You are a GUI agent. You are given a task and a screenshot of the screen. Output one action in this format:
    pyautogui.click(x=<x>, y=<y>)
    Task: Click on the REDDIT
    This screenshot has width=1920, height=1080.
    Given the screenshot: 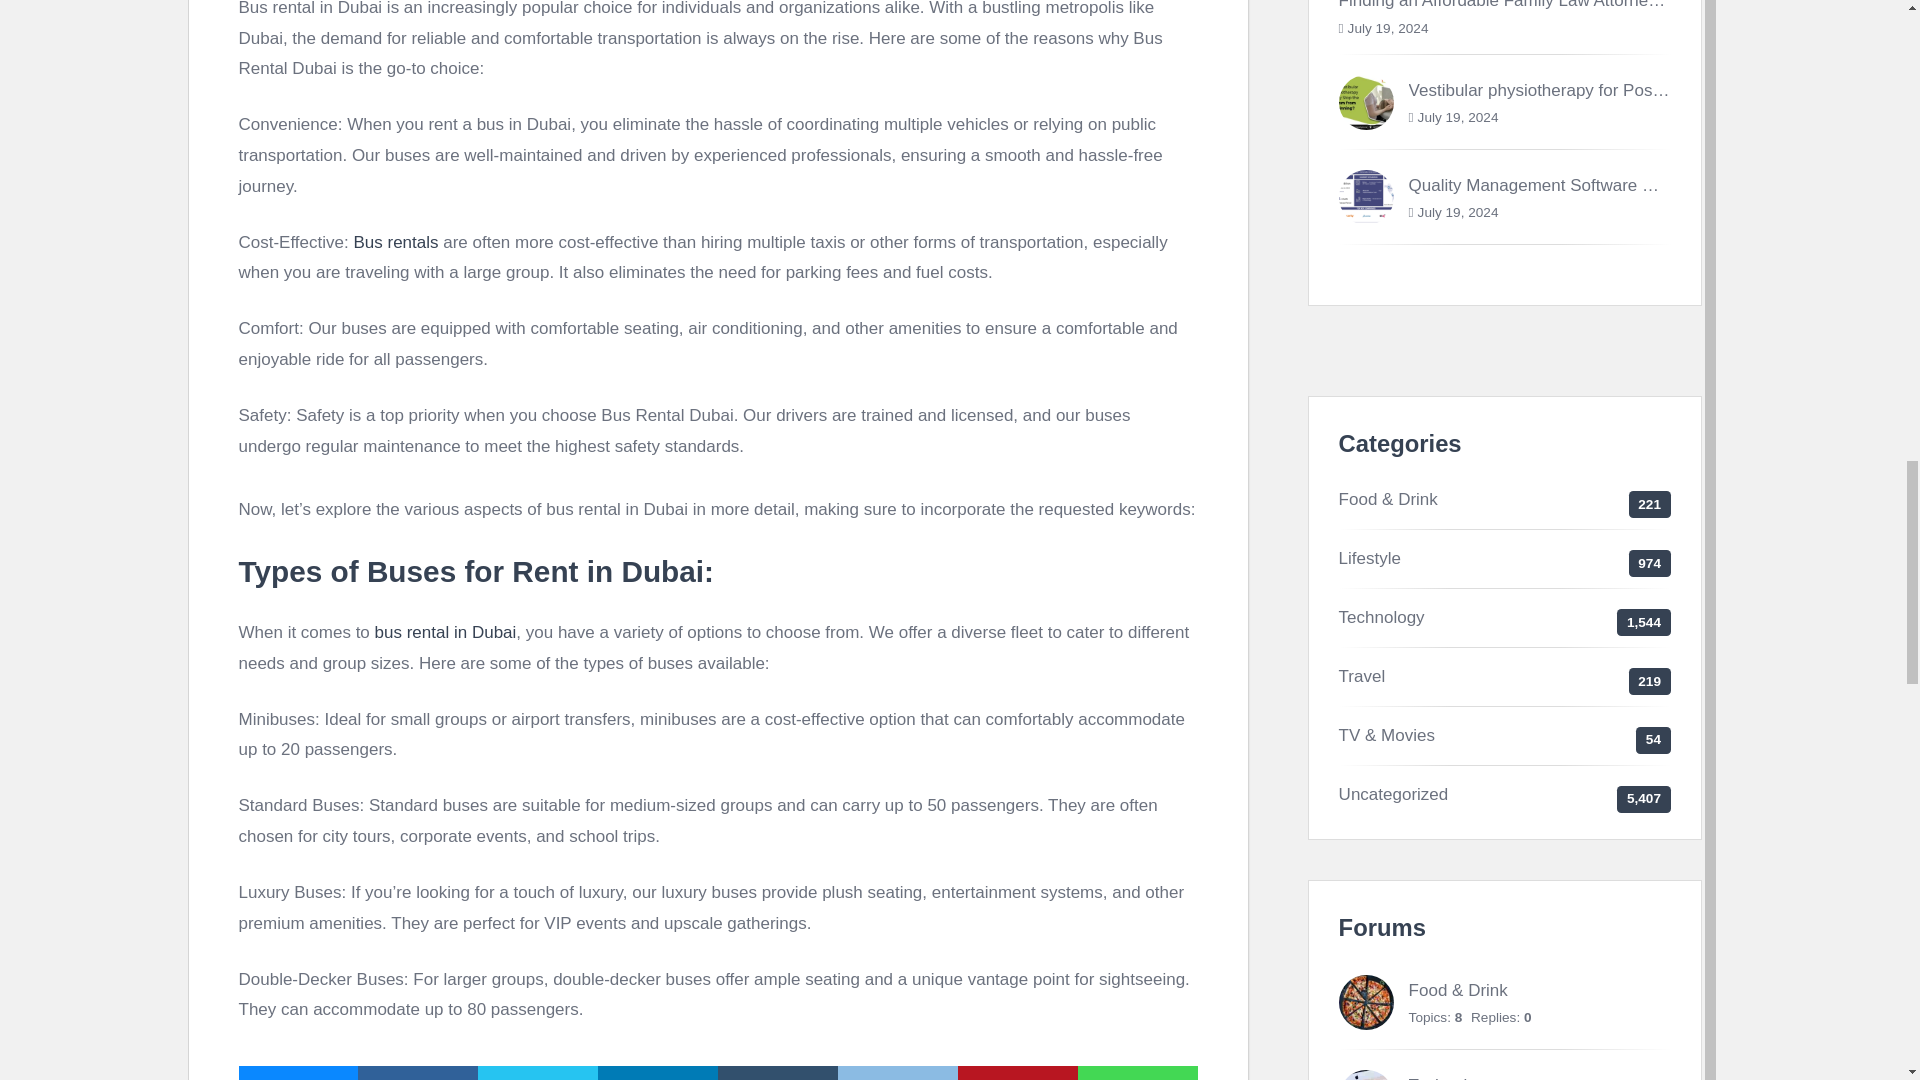 What is the action you would take?
    pyautogui.click(x=898, y=1072)
    